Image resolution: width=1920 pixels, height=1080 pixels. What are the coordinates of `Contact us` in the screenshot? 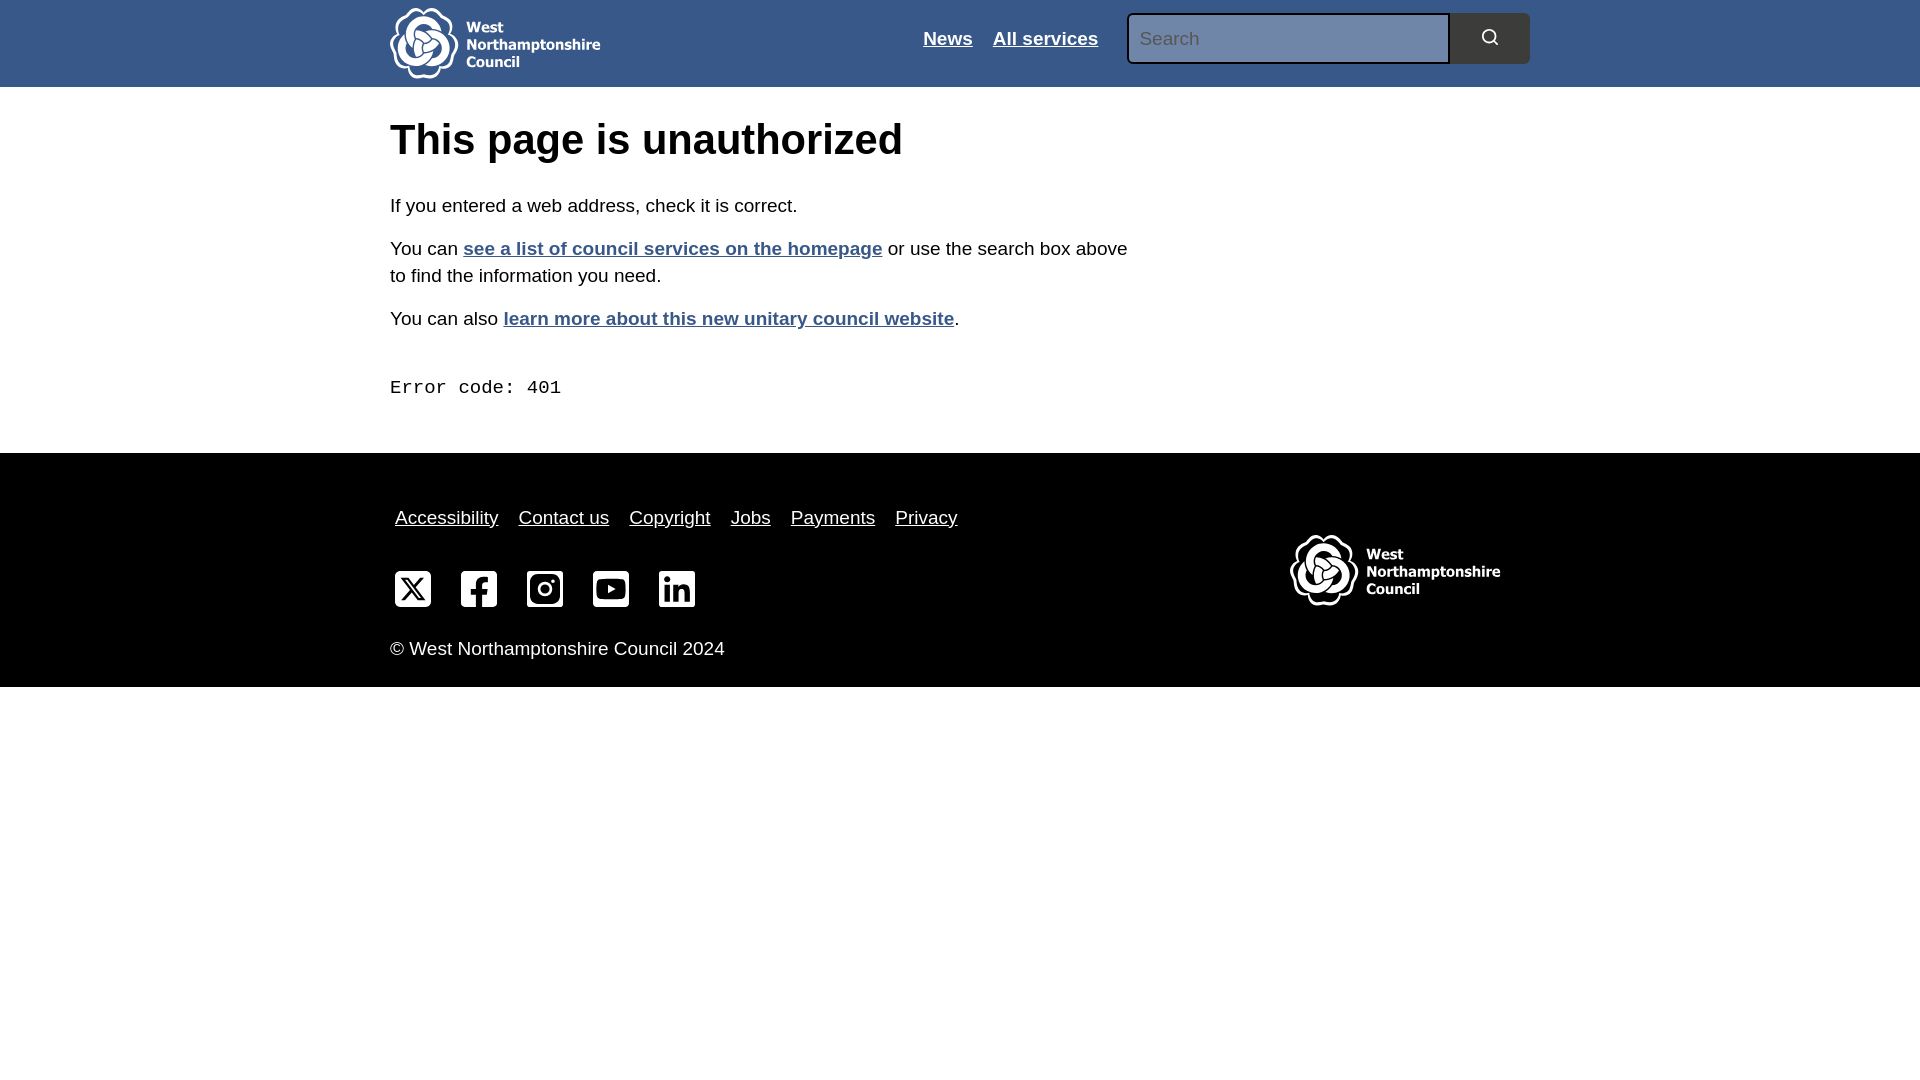 It's located at (563, 518).